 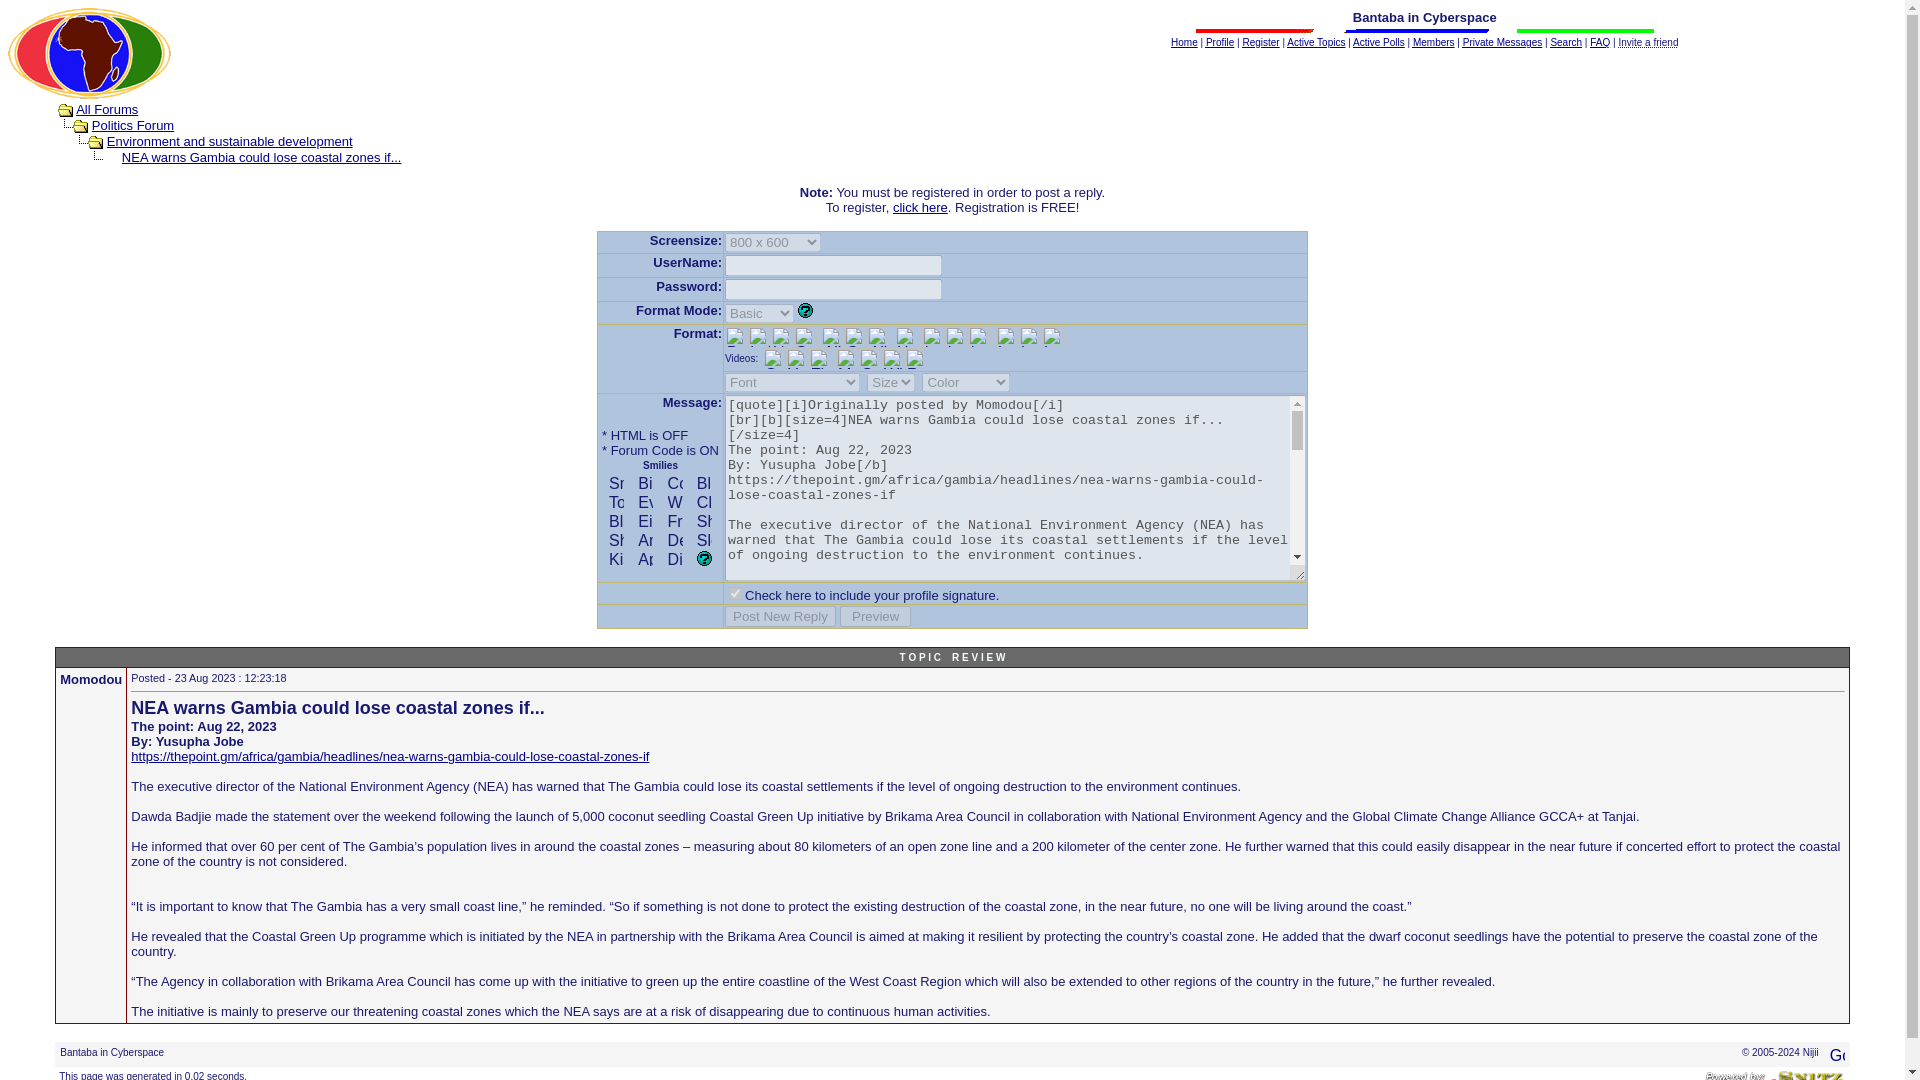 What do you see at coordinates (1379, 42) in the screenshot?
I see `Active Polls` at bounding box center [1379, 42].